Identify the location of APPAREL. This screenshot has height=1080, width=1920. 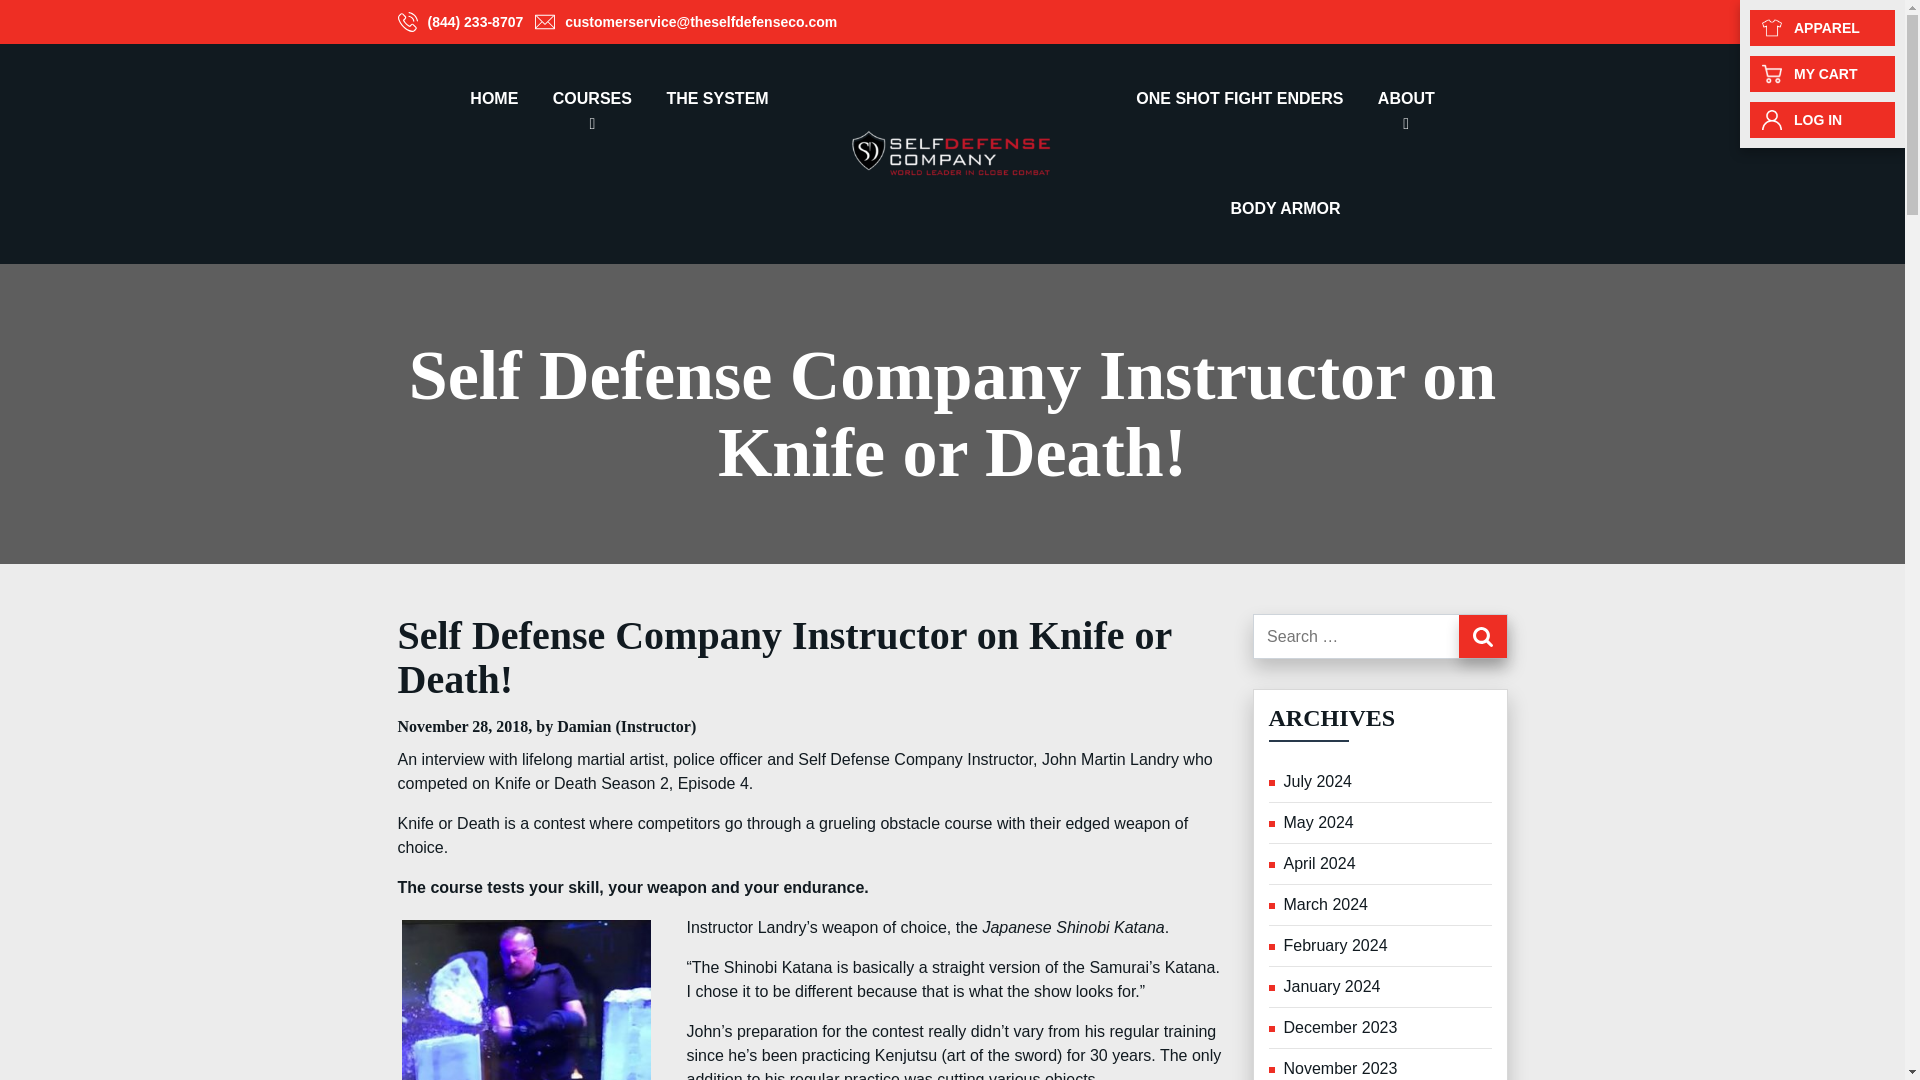
(1822, 28).